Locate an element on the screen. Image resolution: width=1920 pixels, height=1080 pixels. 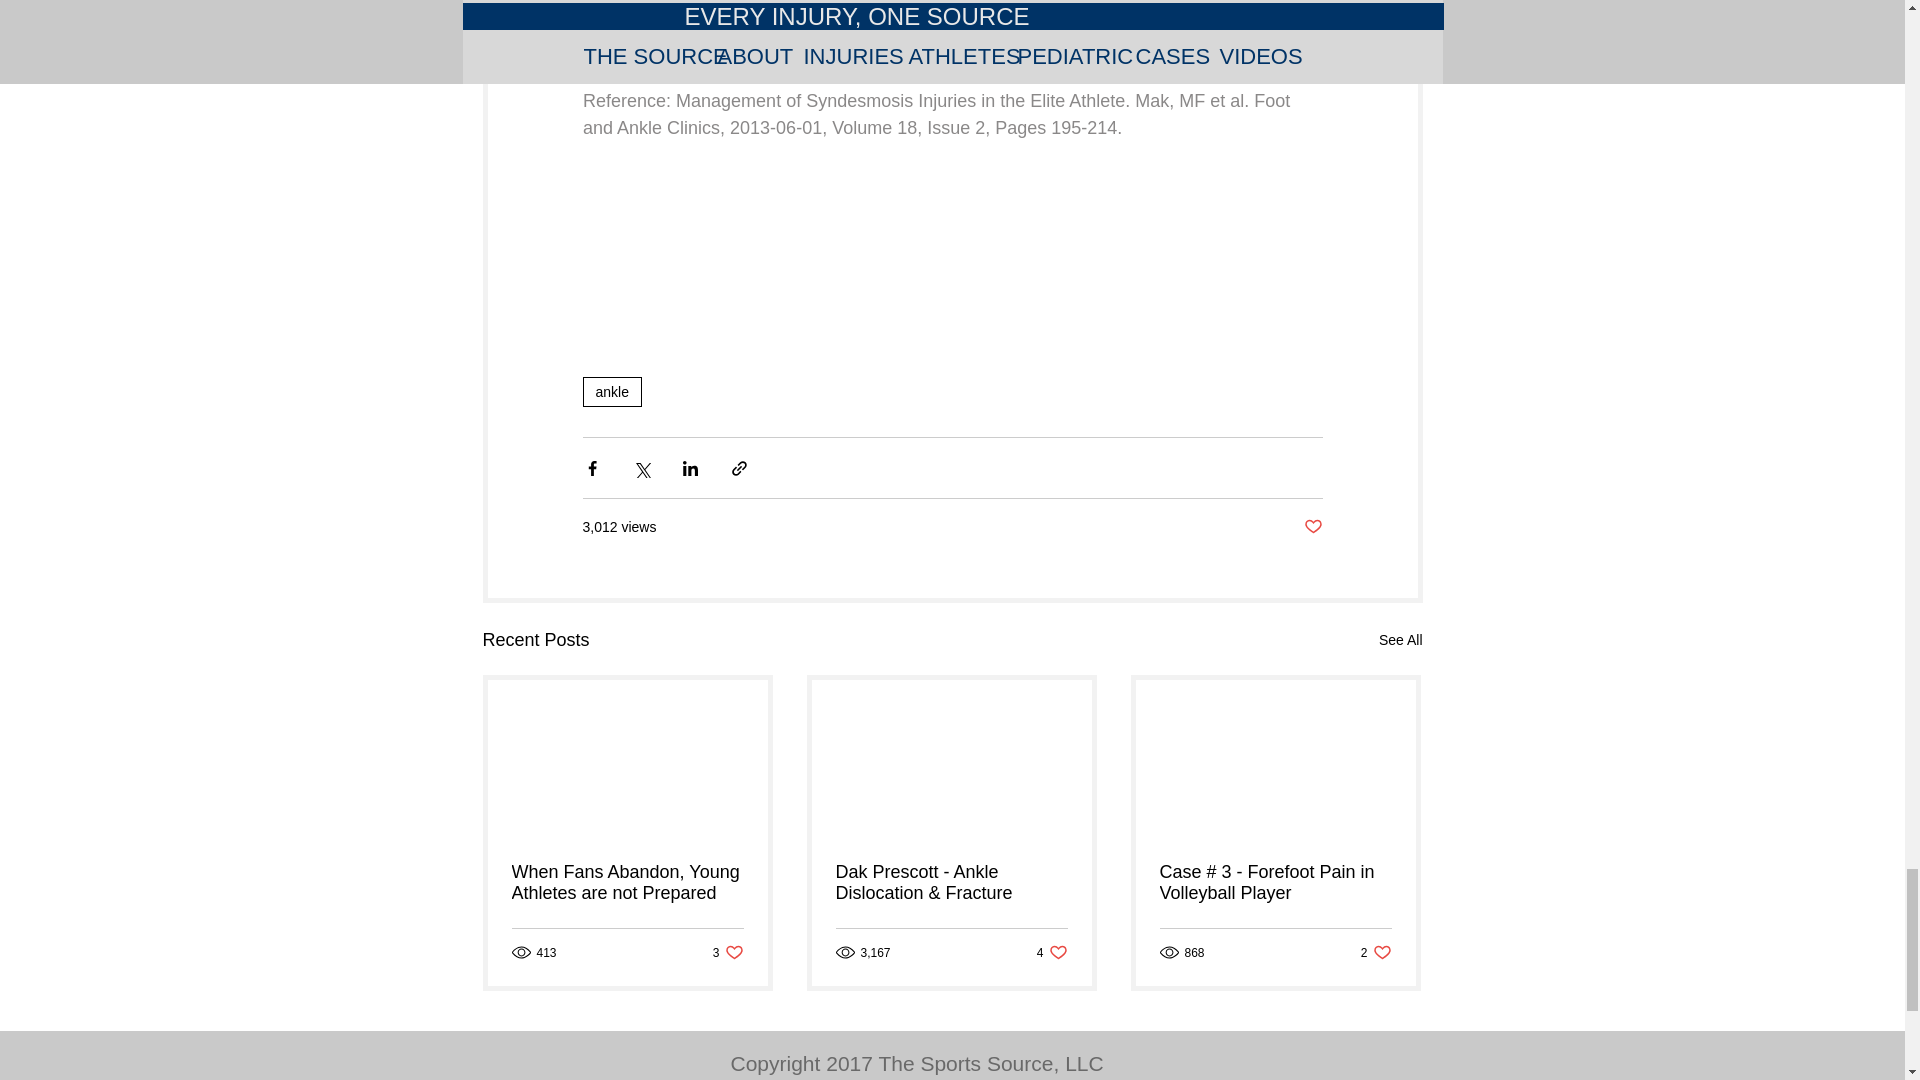
Post not marked as liked is located at coordinates (1312, 527).